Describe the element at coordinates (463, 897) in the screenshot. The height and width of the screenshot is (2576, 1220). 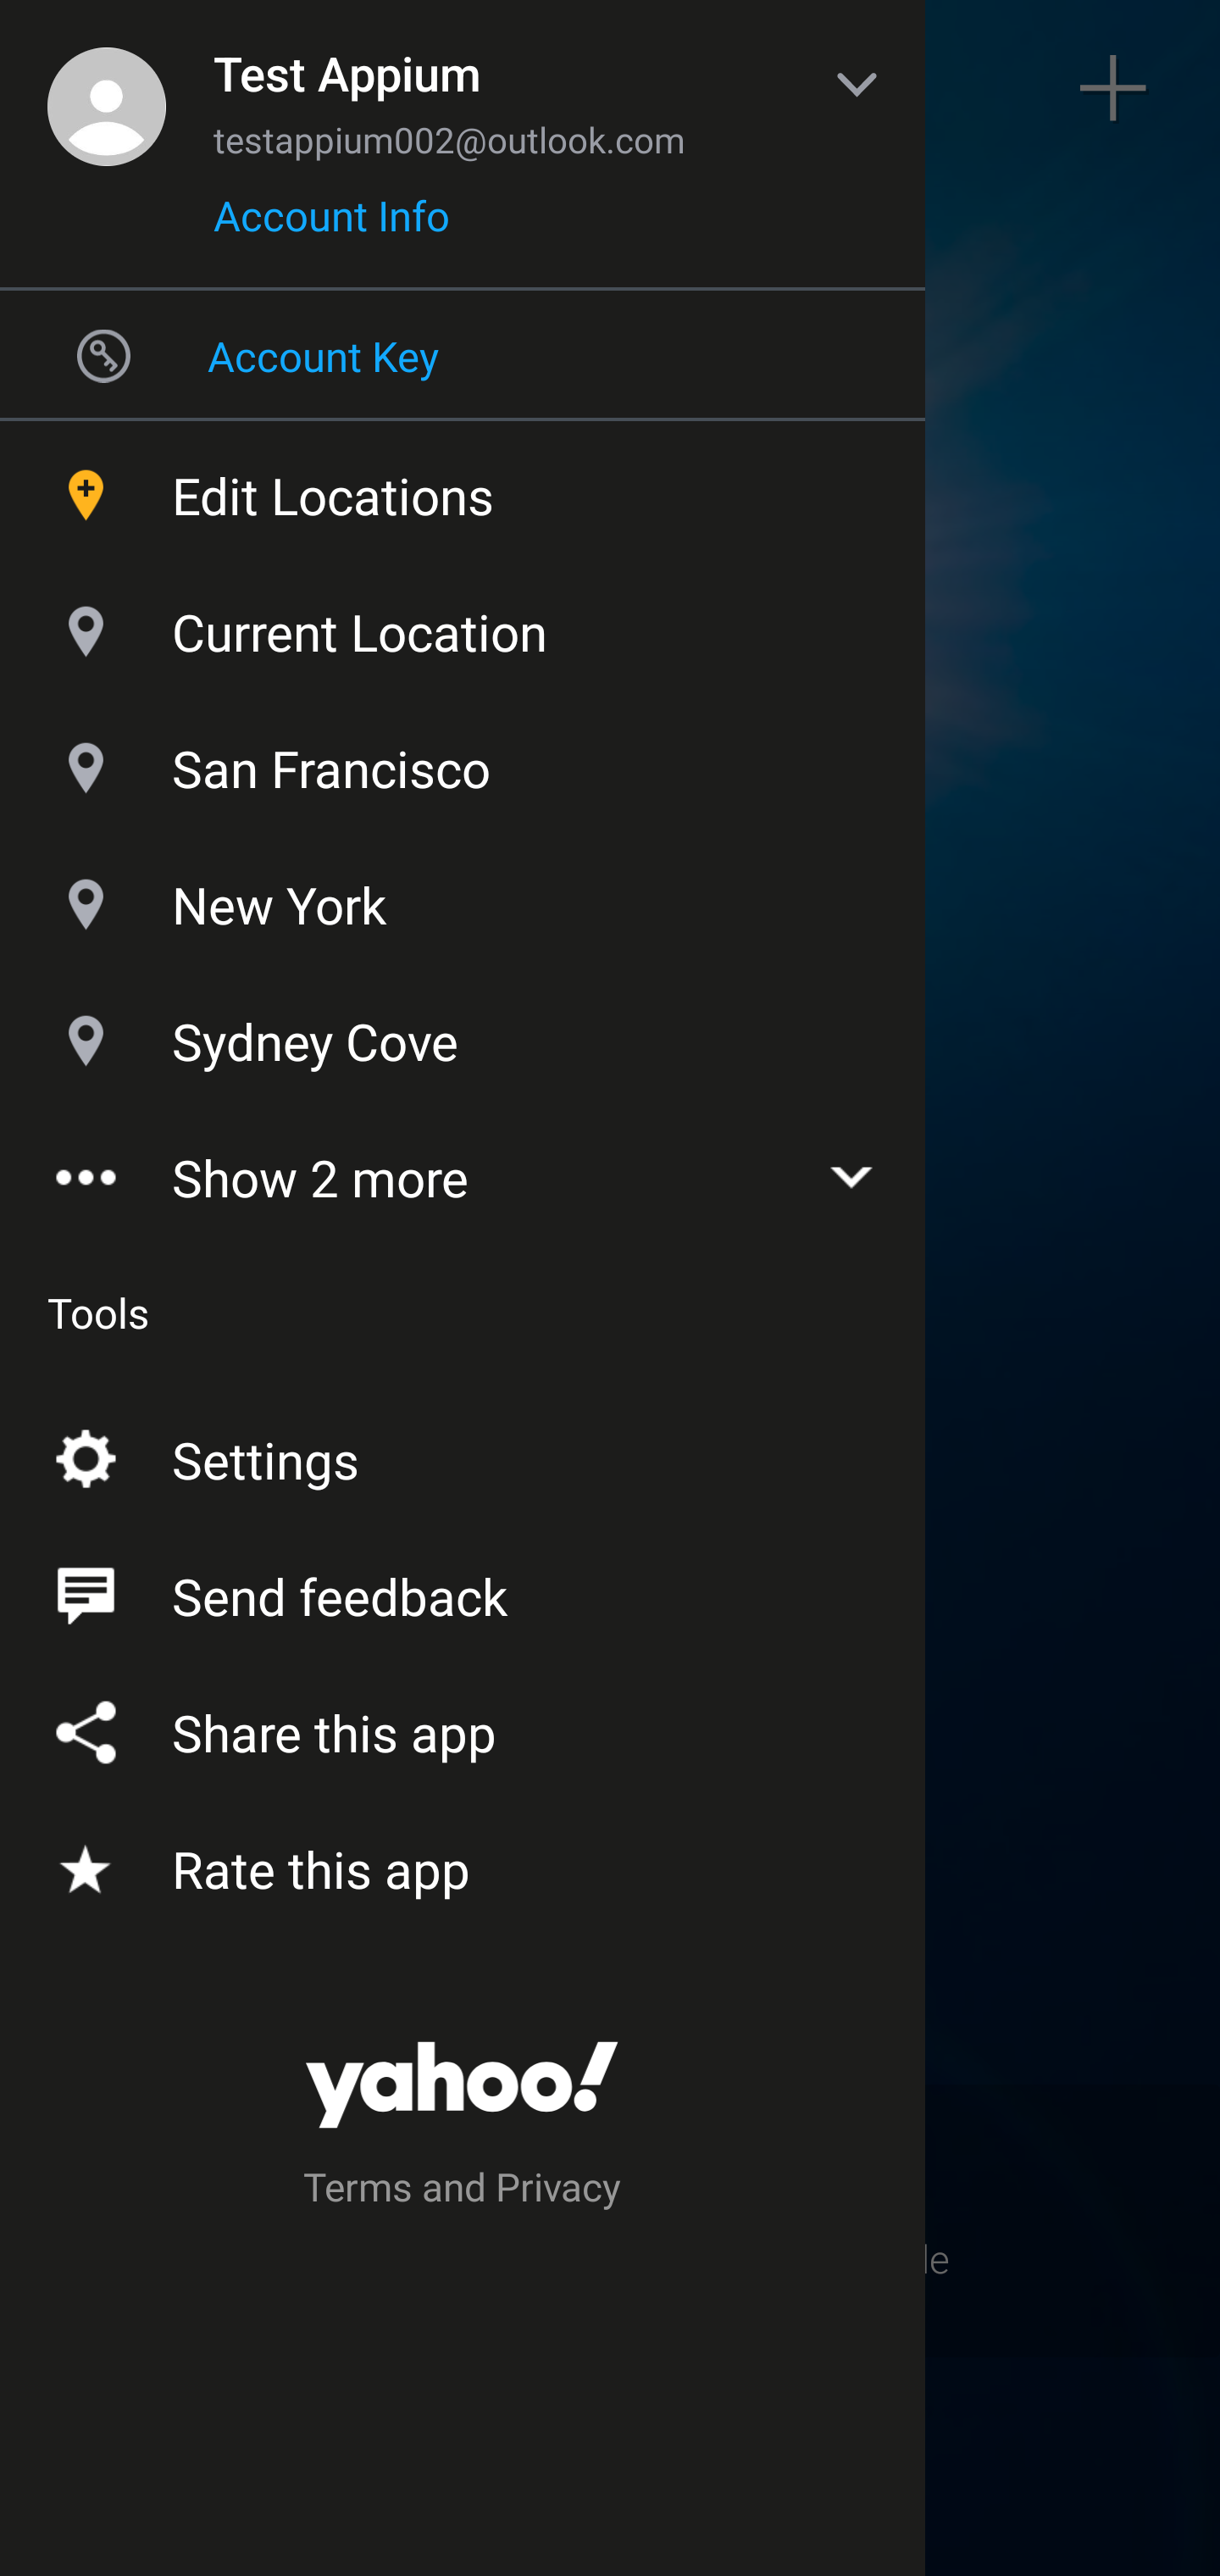
I see `New York` at that location.